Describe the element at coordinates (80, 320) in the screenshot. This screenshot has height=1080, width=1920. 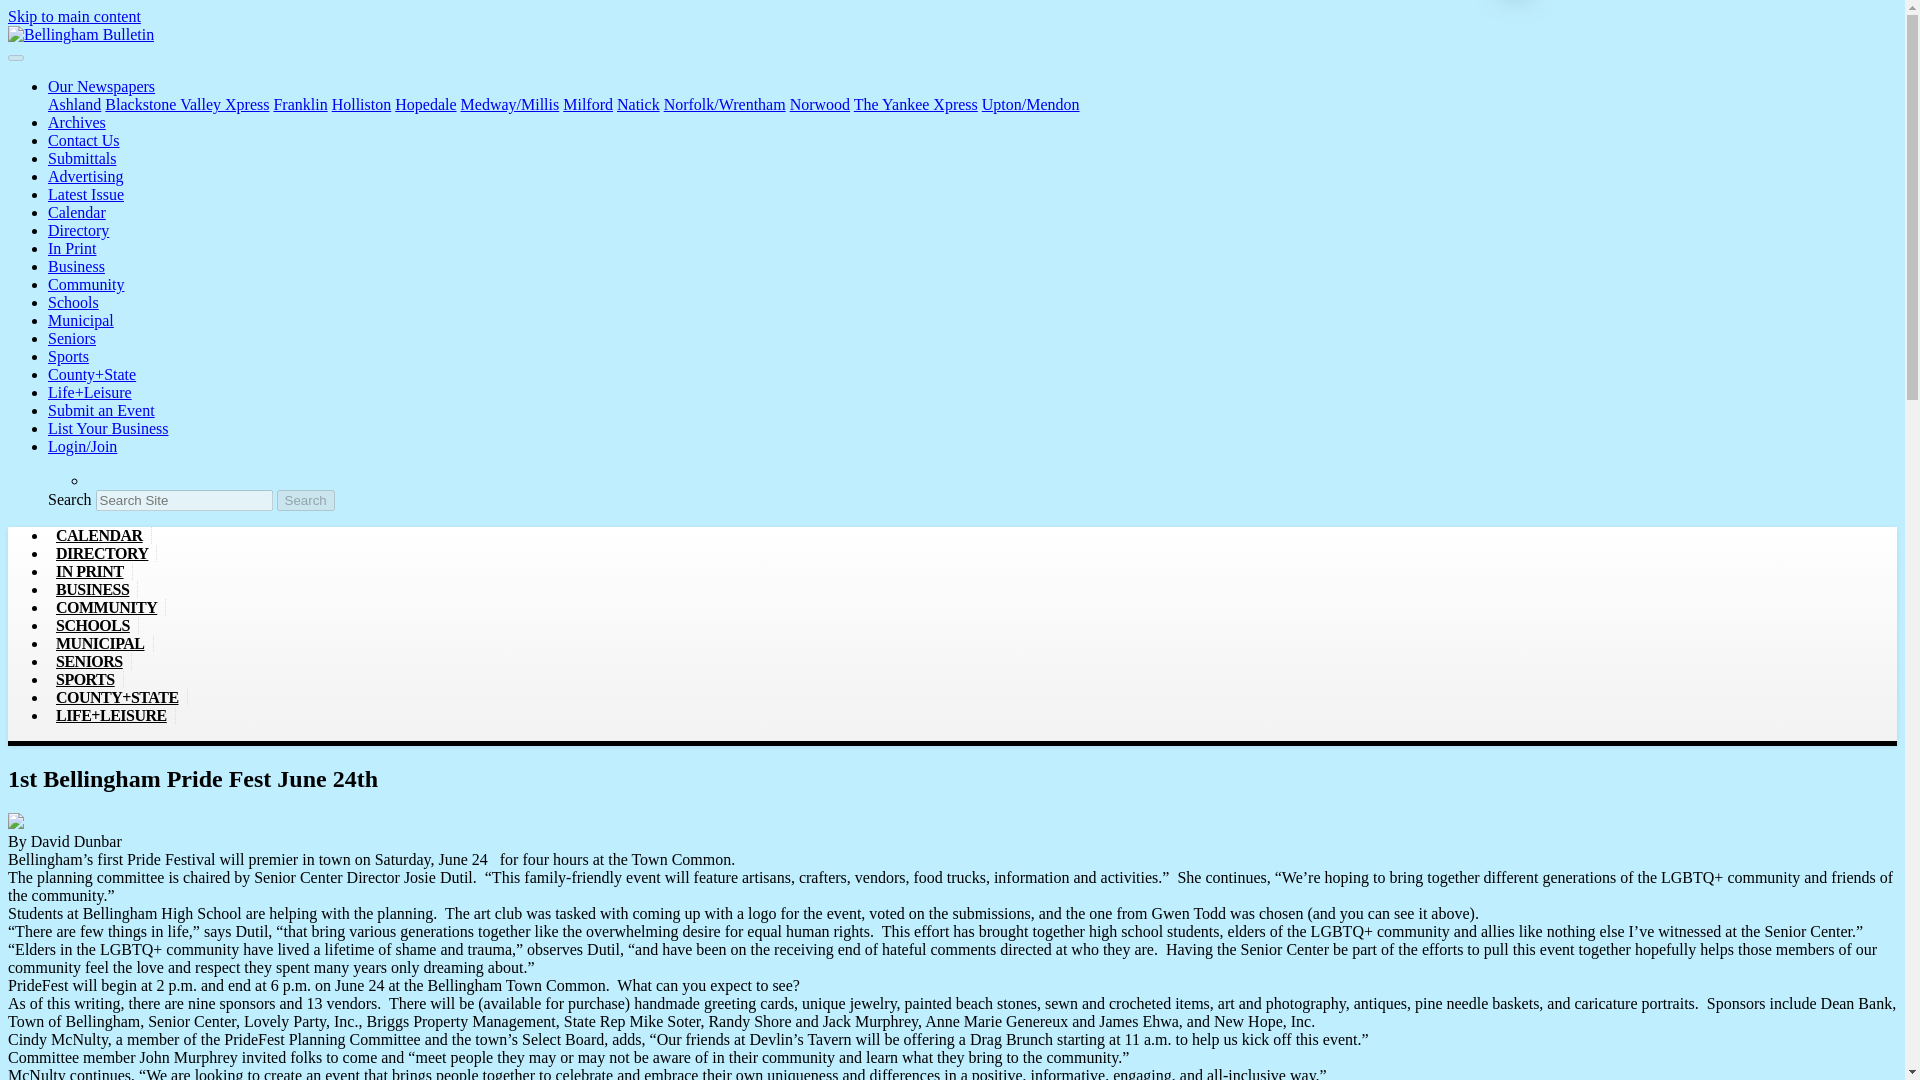
I see `Municipal` at that location.